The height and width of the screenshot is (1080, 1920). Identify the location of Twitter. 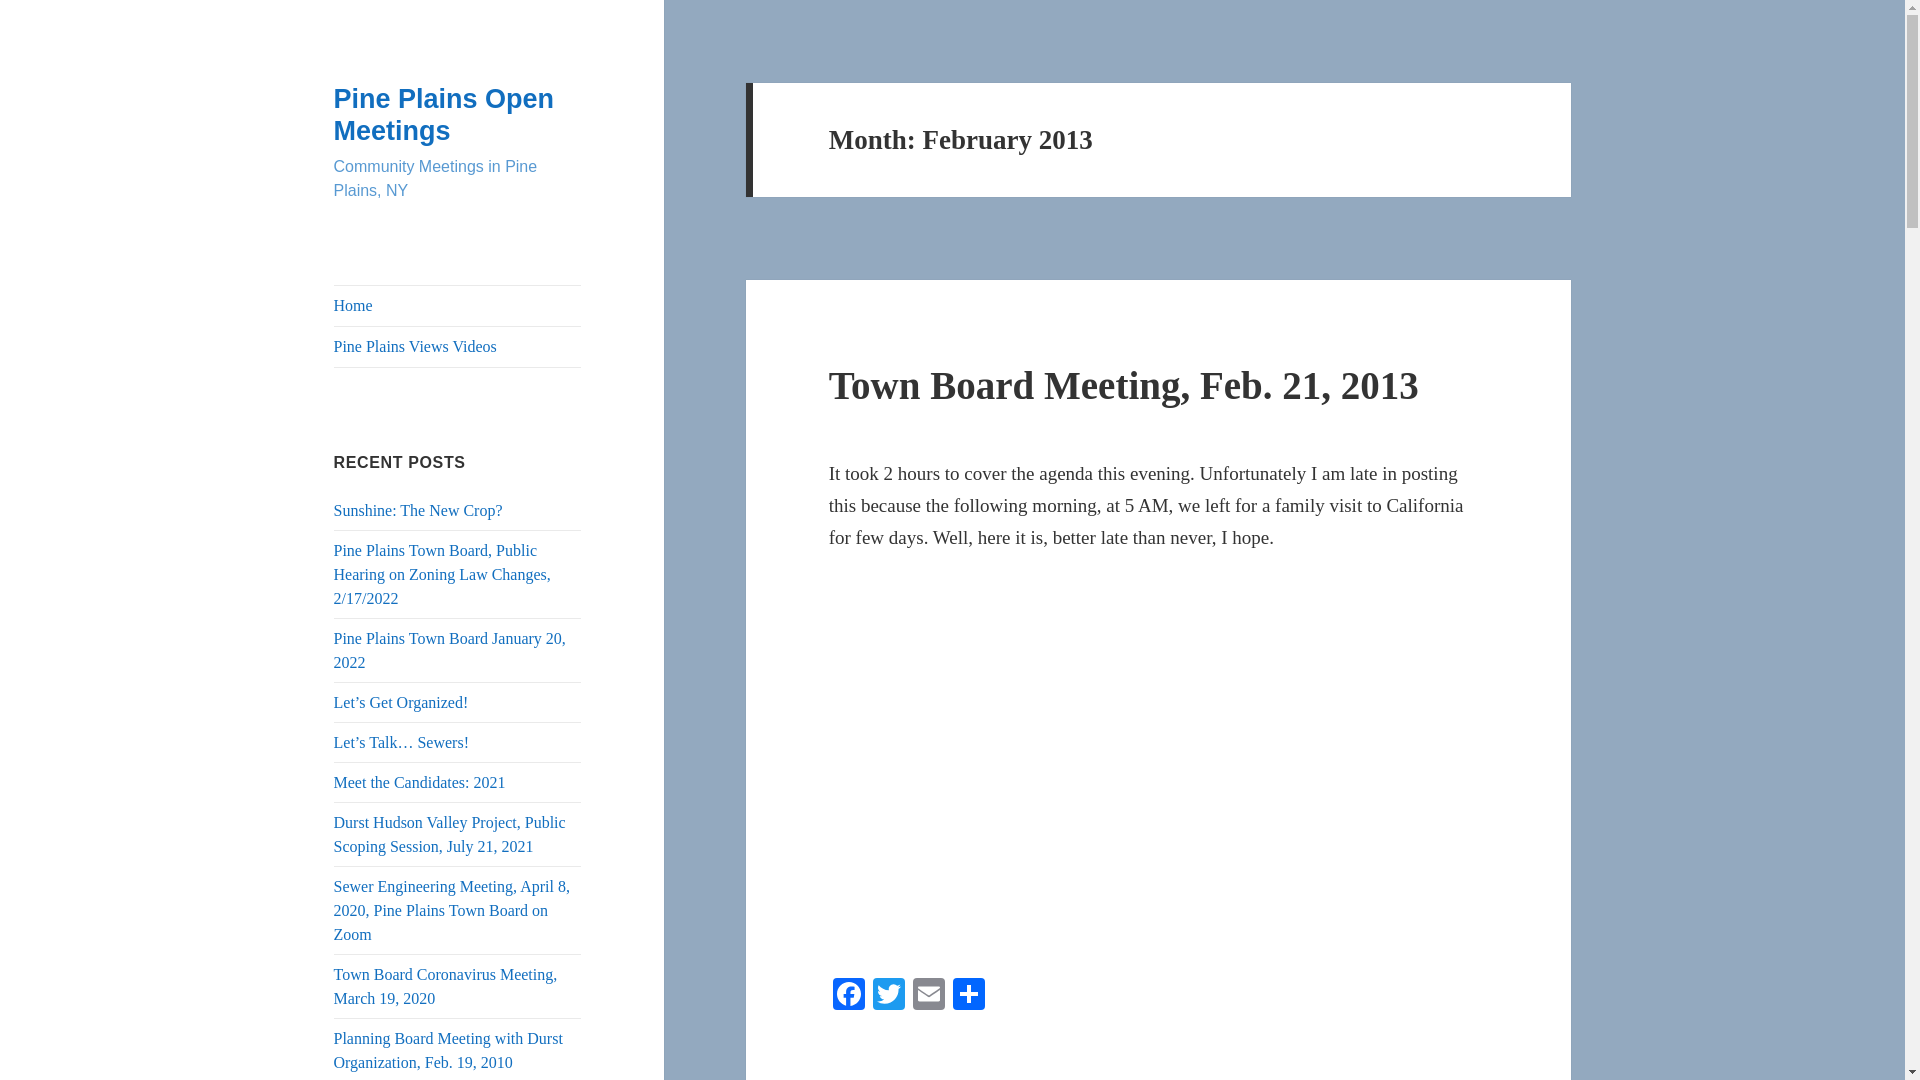
(888, 996).